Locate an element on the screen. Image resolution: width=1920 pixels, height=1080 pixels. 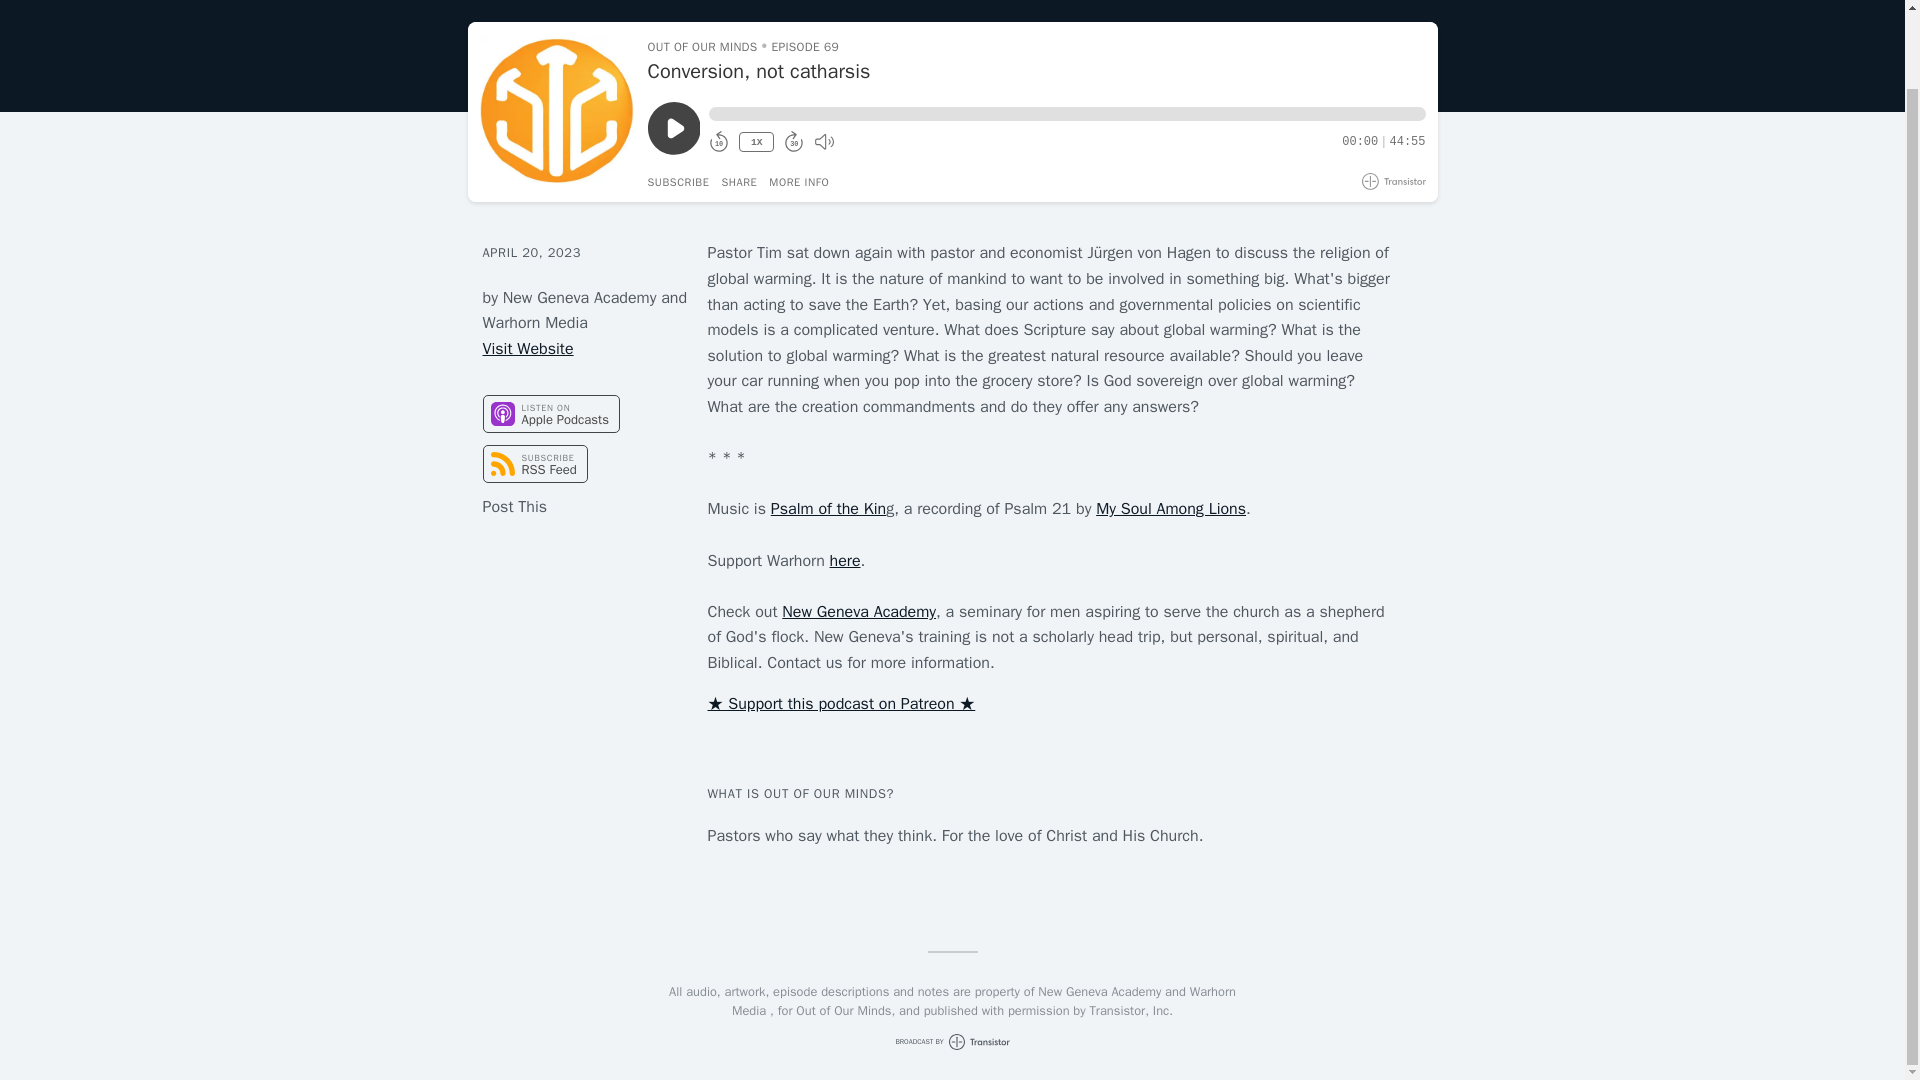
10 is located at coordinates (718, 142).